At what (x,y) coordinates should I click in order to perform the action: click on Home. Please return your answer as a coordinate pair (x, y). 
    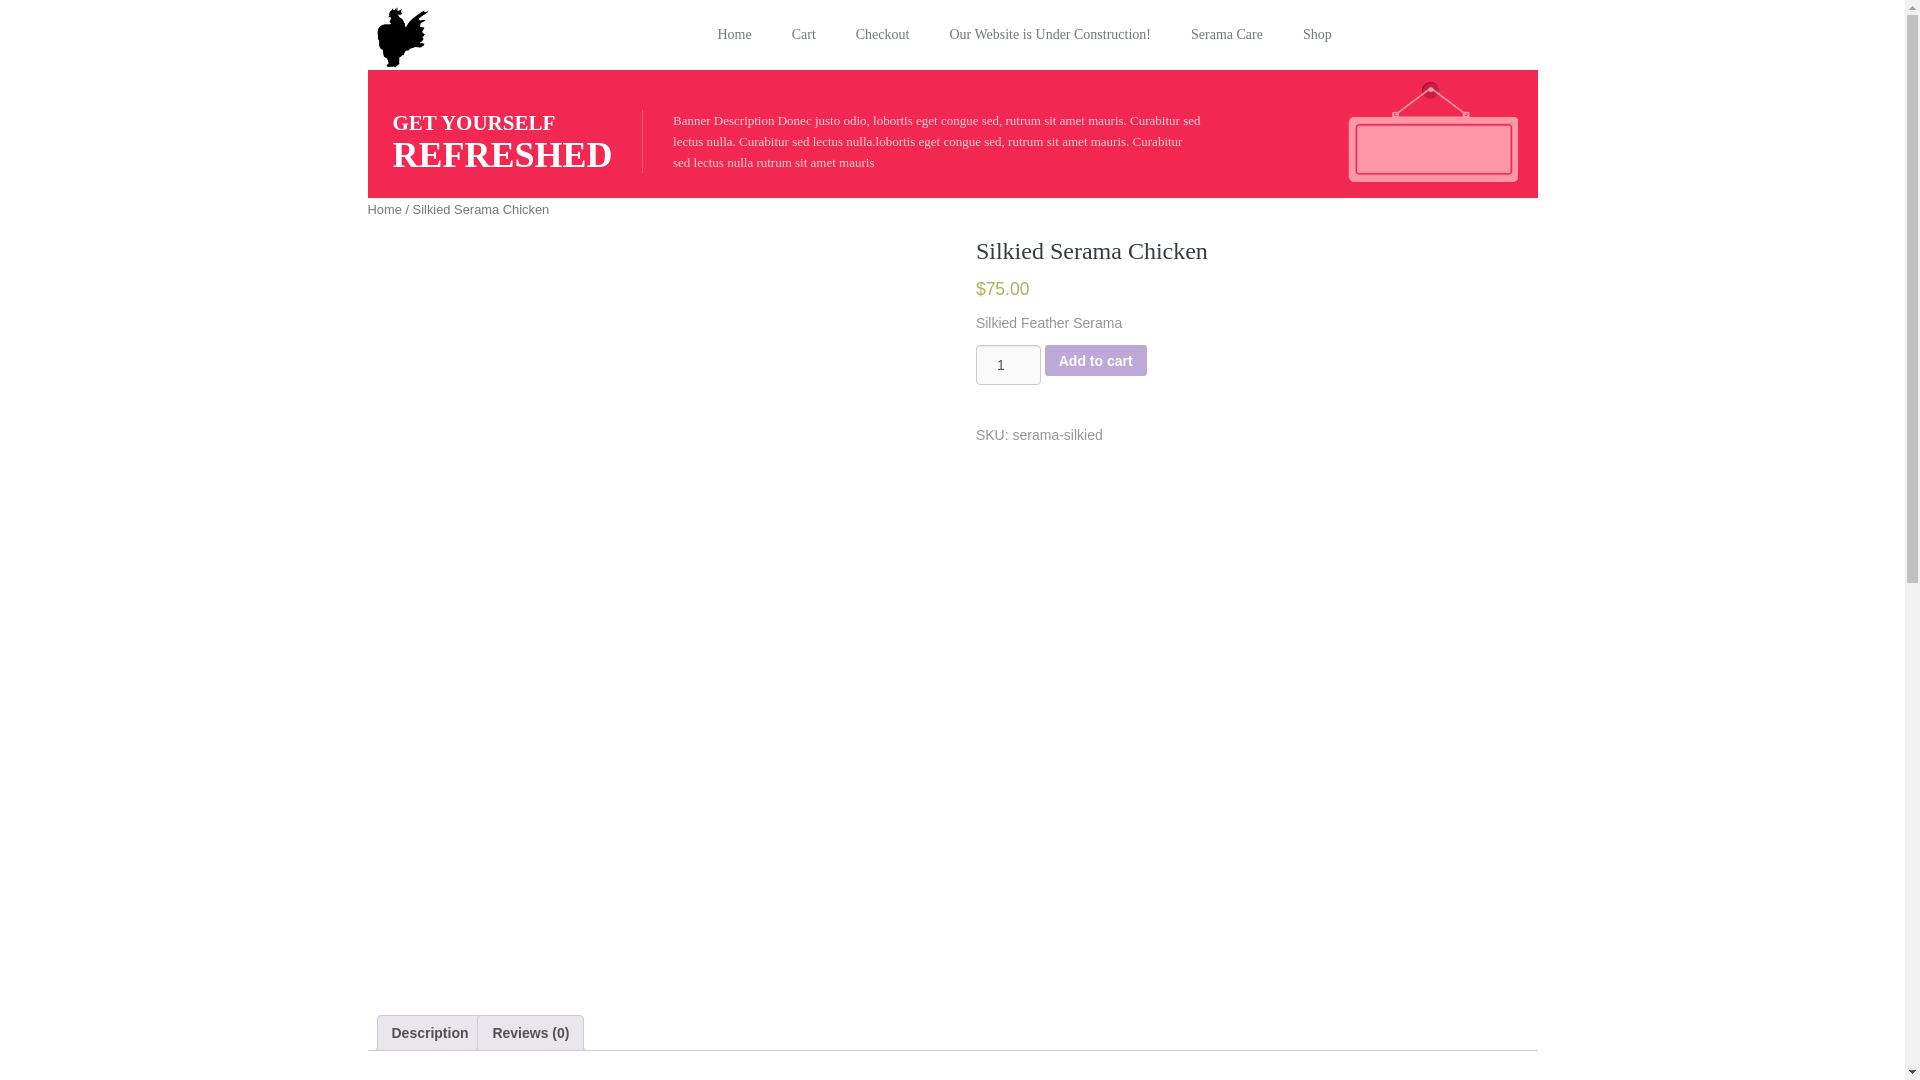
    Looking at the image, I should click on (384, 209).